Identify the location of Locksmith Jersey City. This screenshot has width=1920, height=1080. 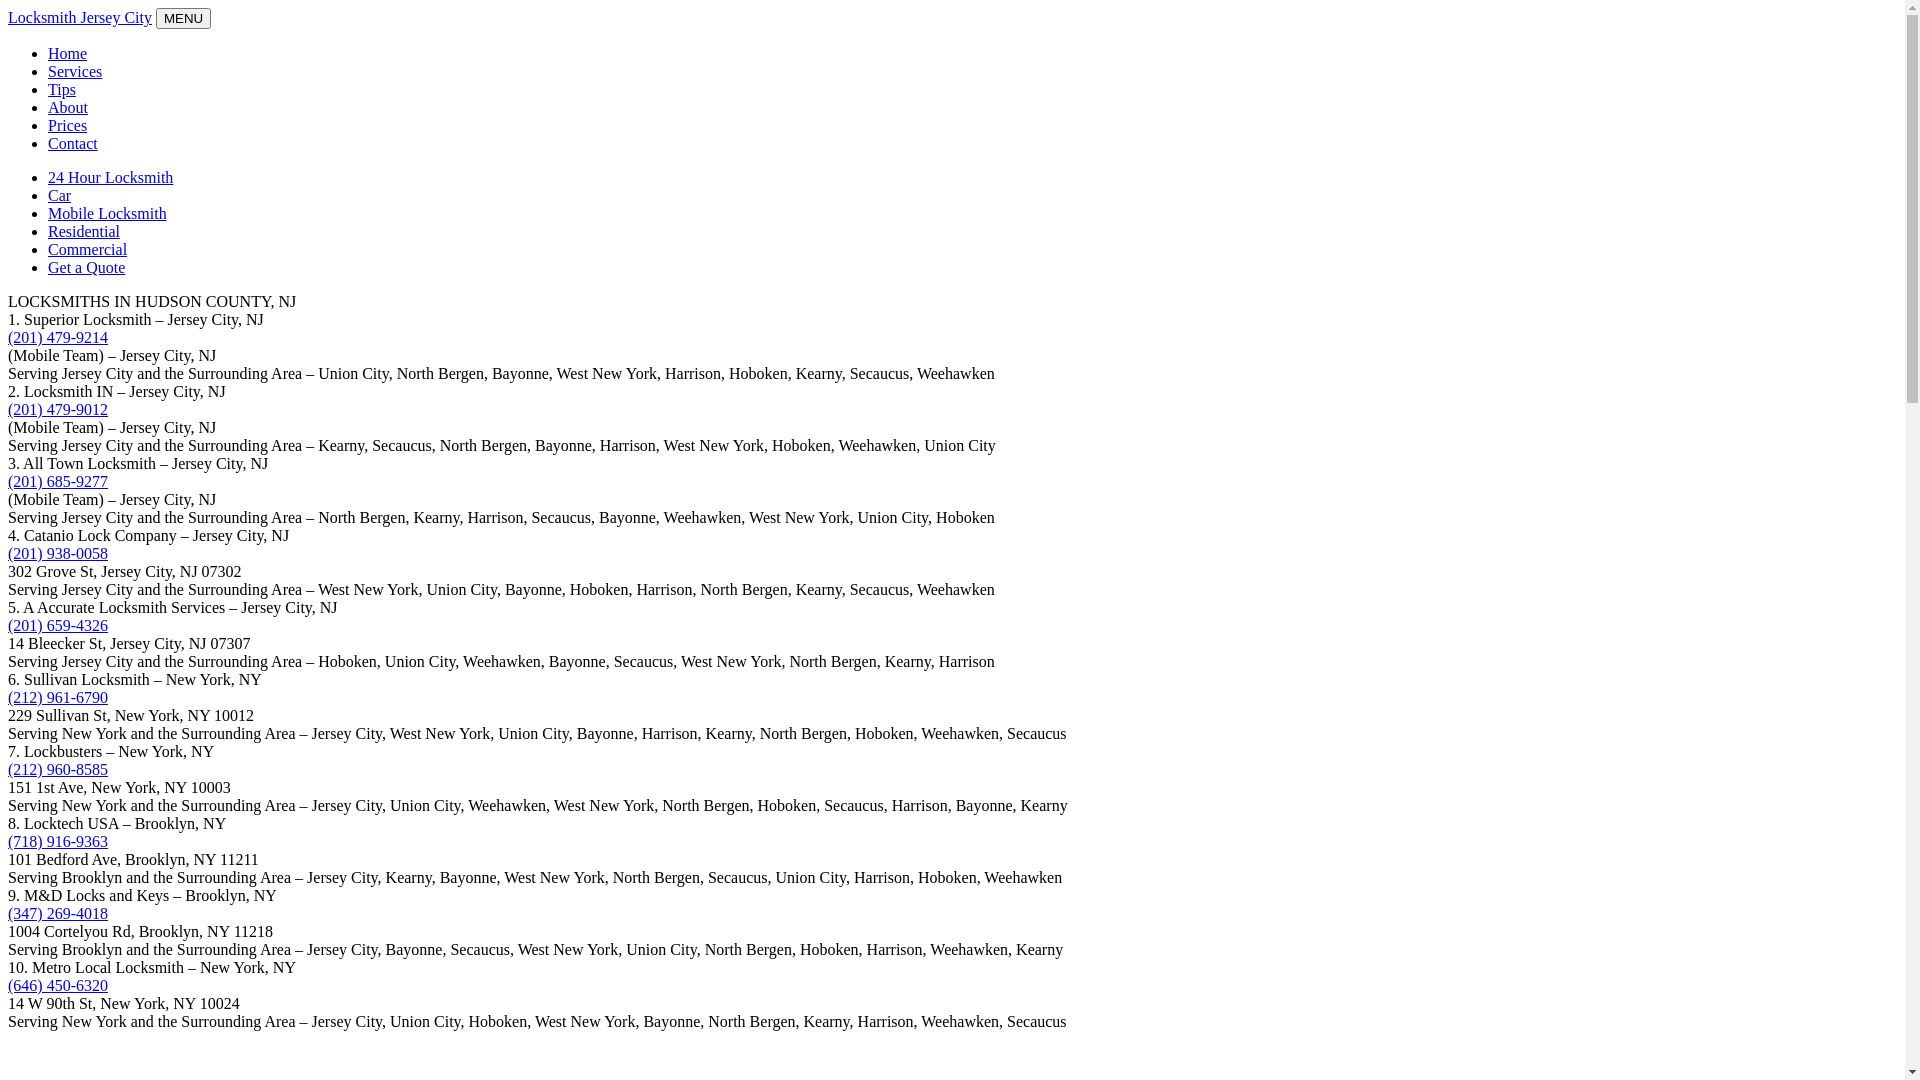
(80, 18).